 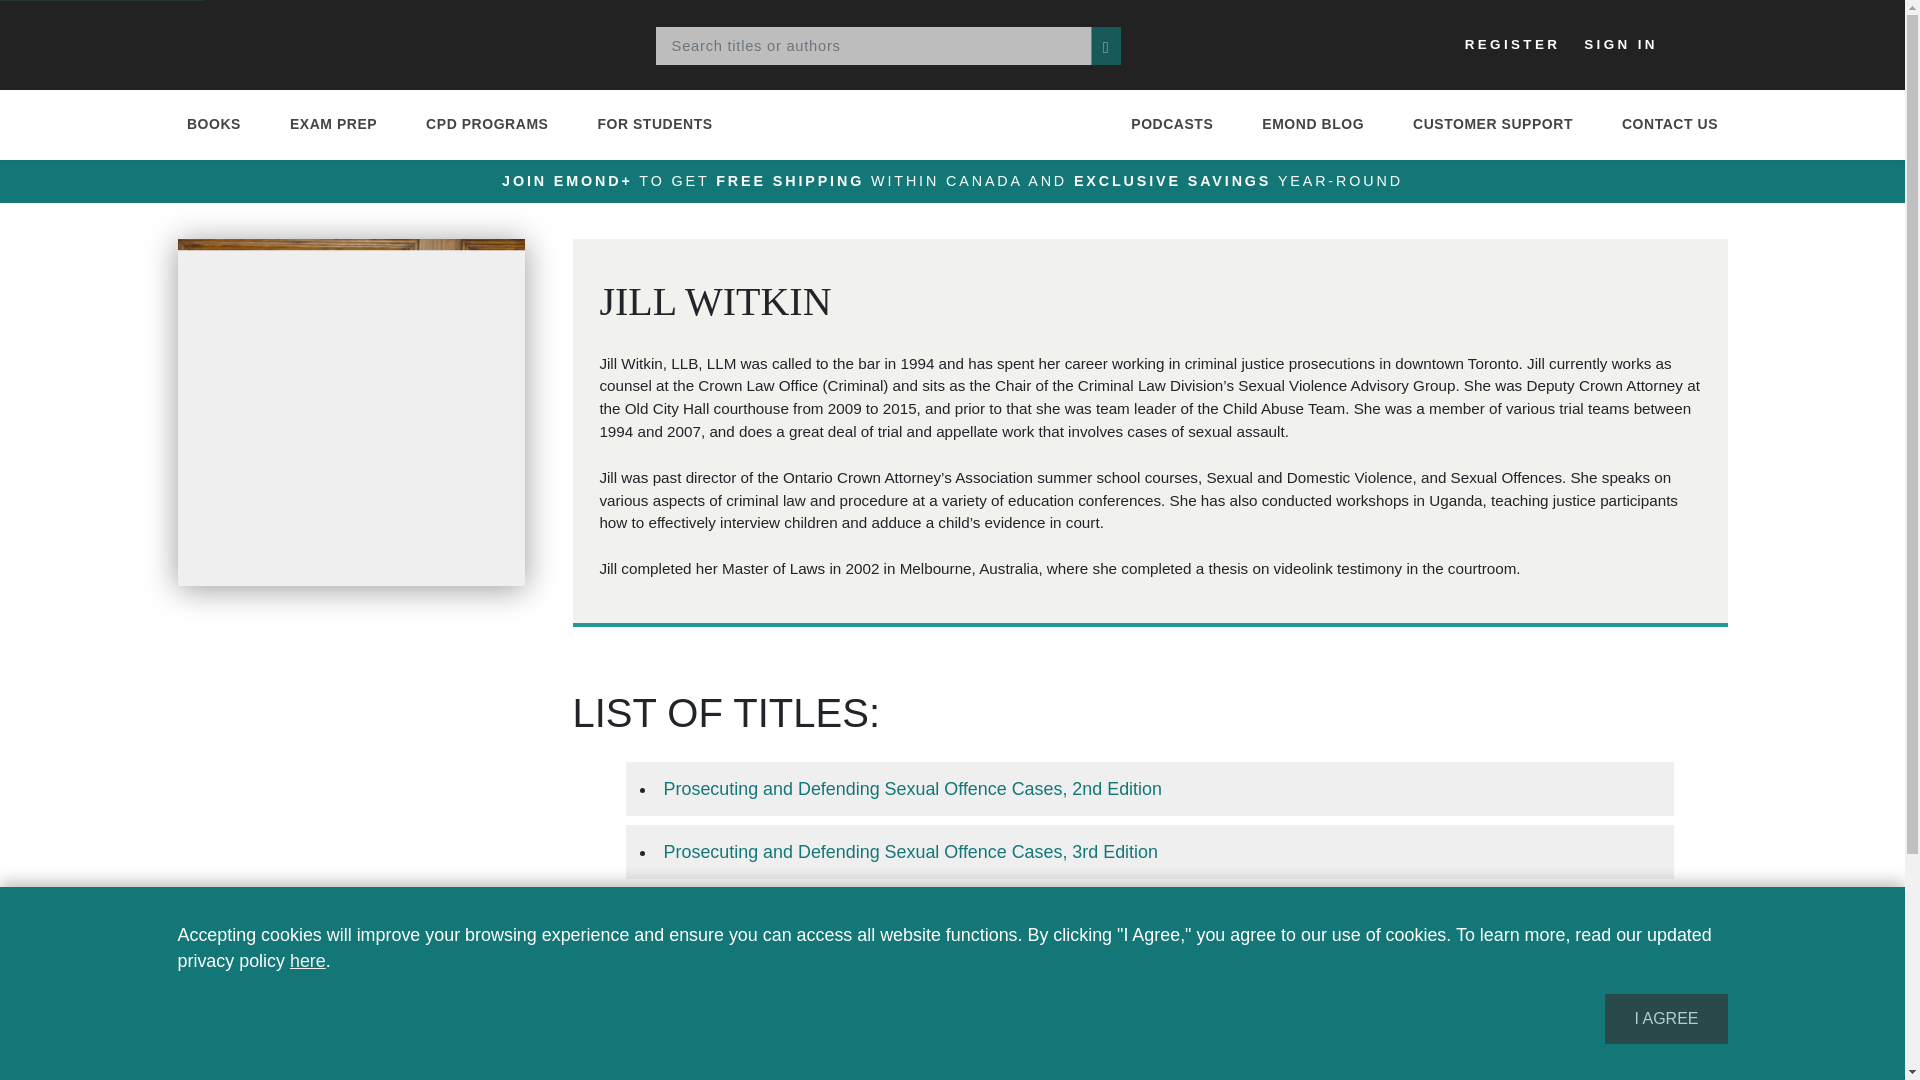 What do you see at coordinates (1696, 46) in the screenshot?
I see `CART` at bounding box center [1696, 46].